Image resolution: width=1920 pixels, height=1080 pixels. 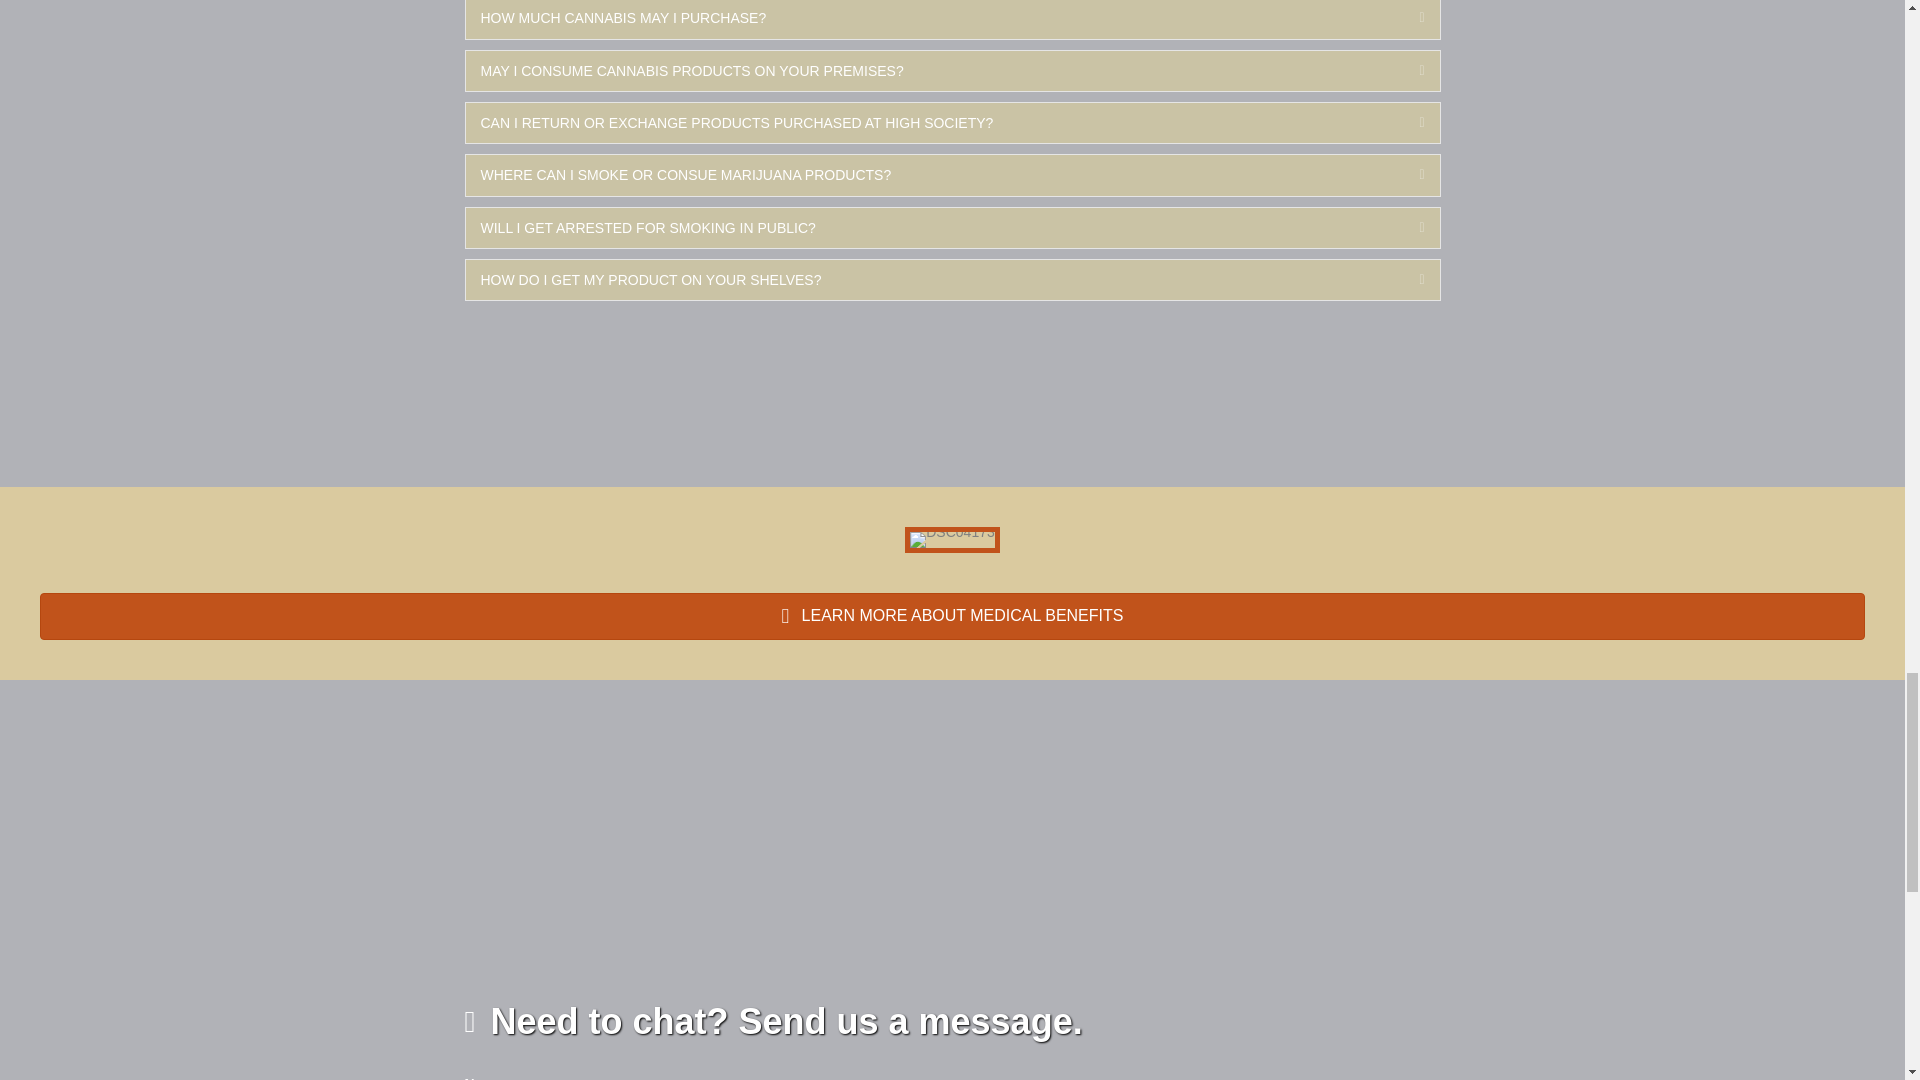 I want to click on WHERE CAN I SMOKE OR CONSUE MARIJUANA PRODUCTS?, so click(x=934, y=174).